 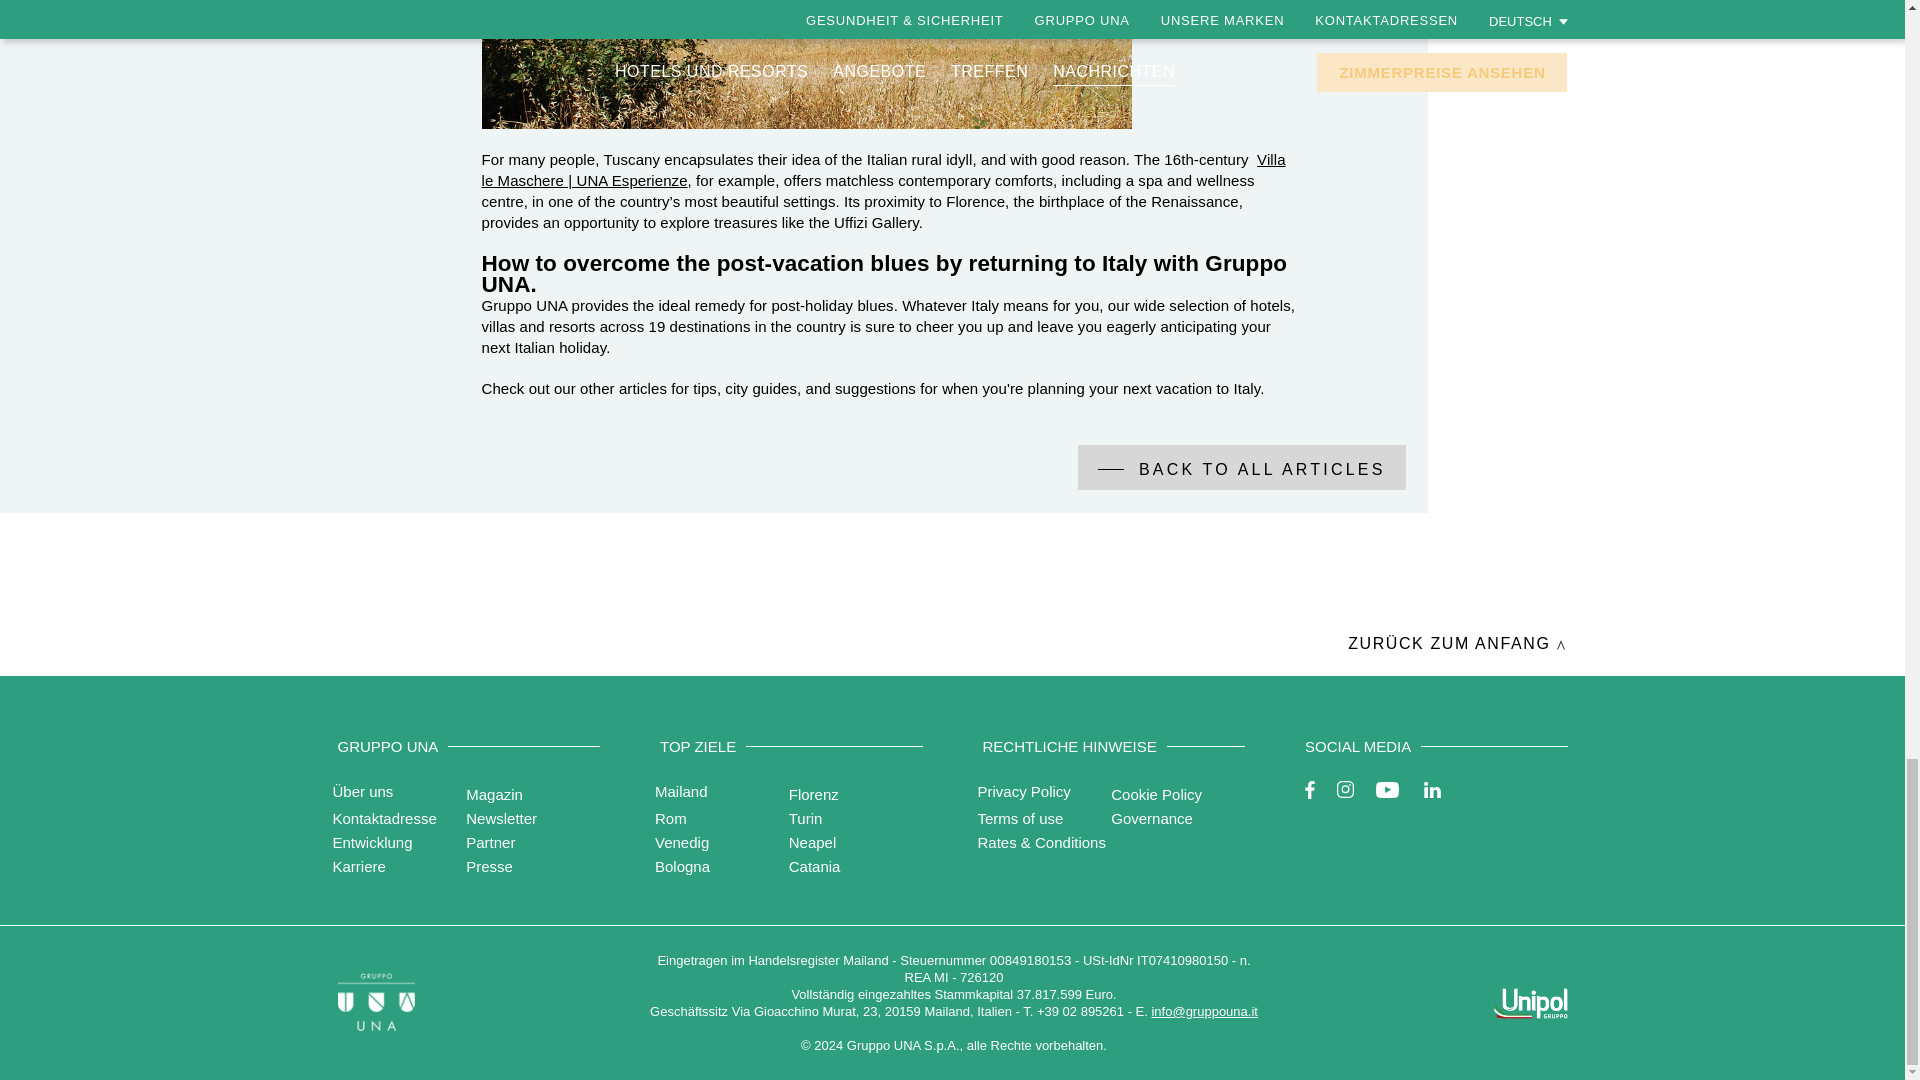 What do you see at coordinates (1241, 467) in the screenshot?
I see `BACK TO ALL ARTICLES` at bounding box center [1241, 467].